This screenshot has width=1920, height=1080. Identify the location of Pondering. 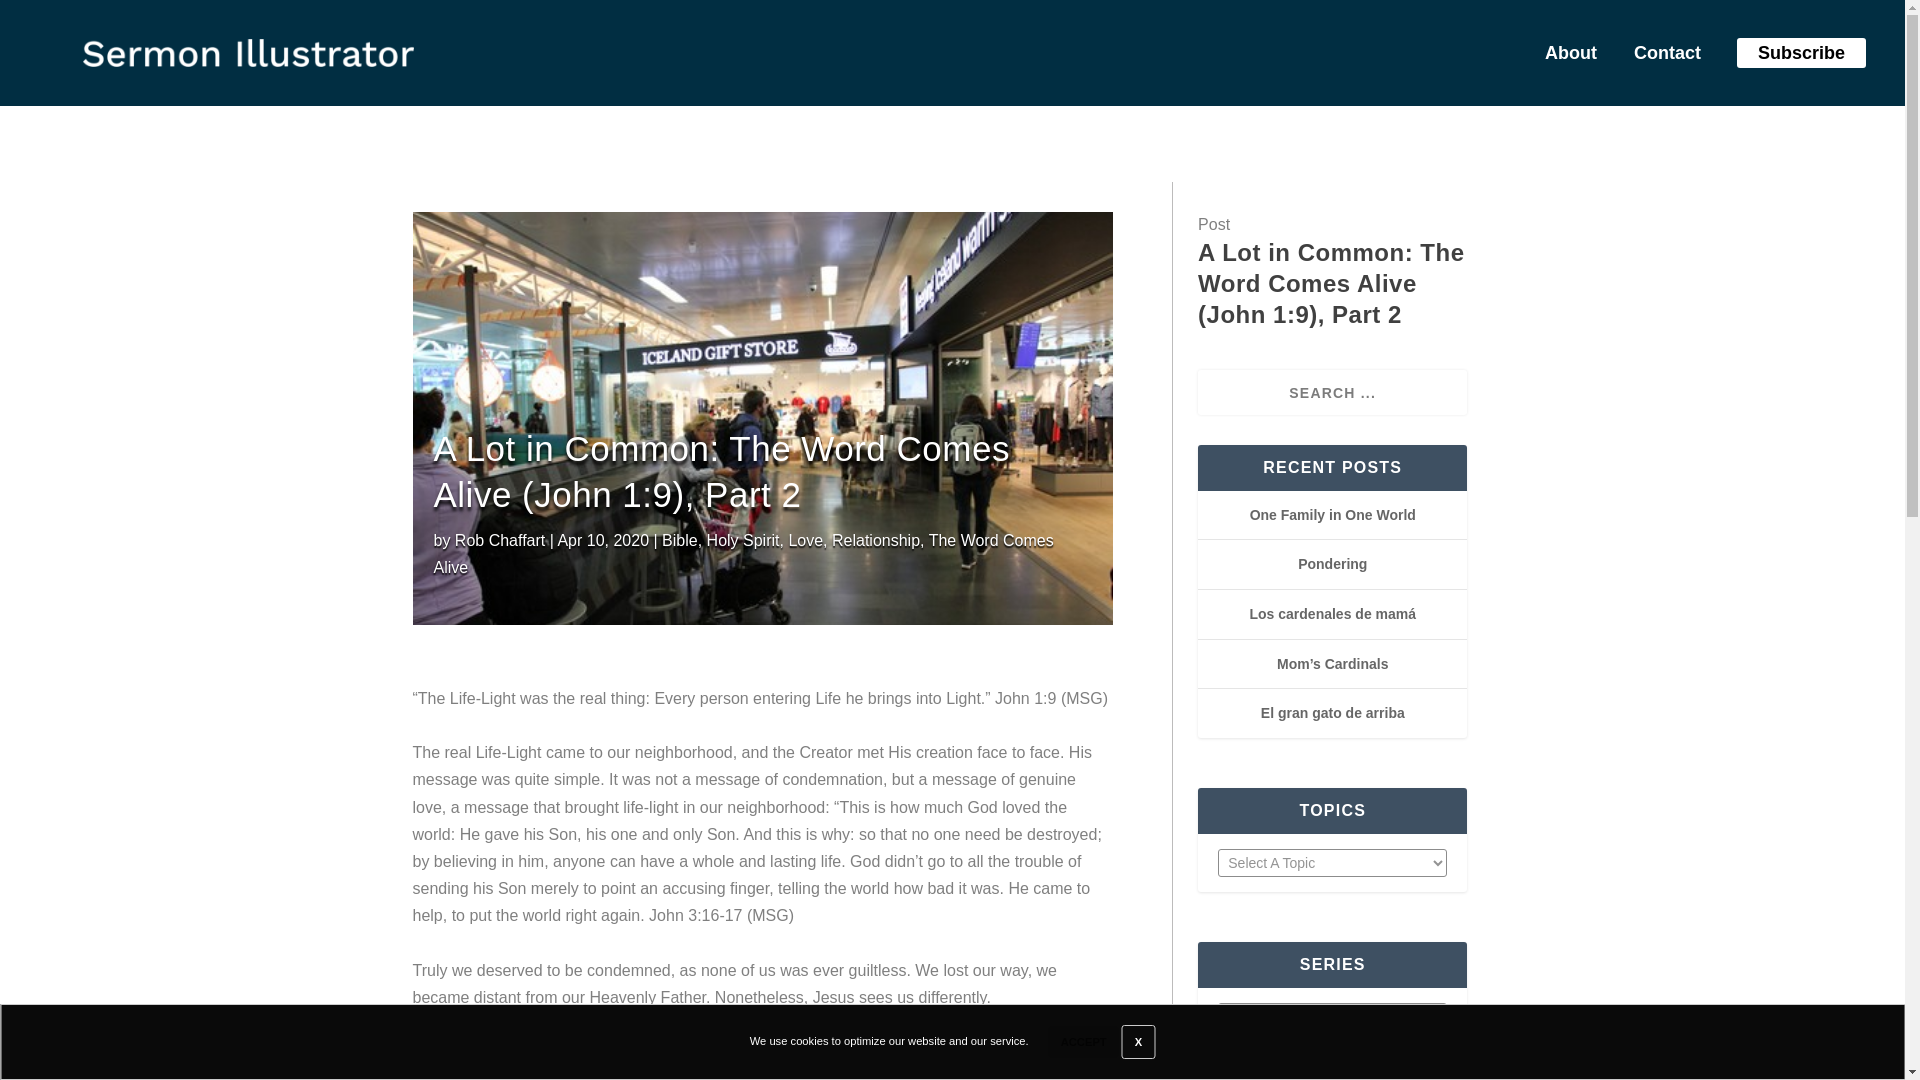
(1332, 564).